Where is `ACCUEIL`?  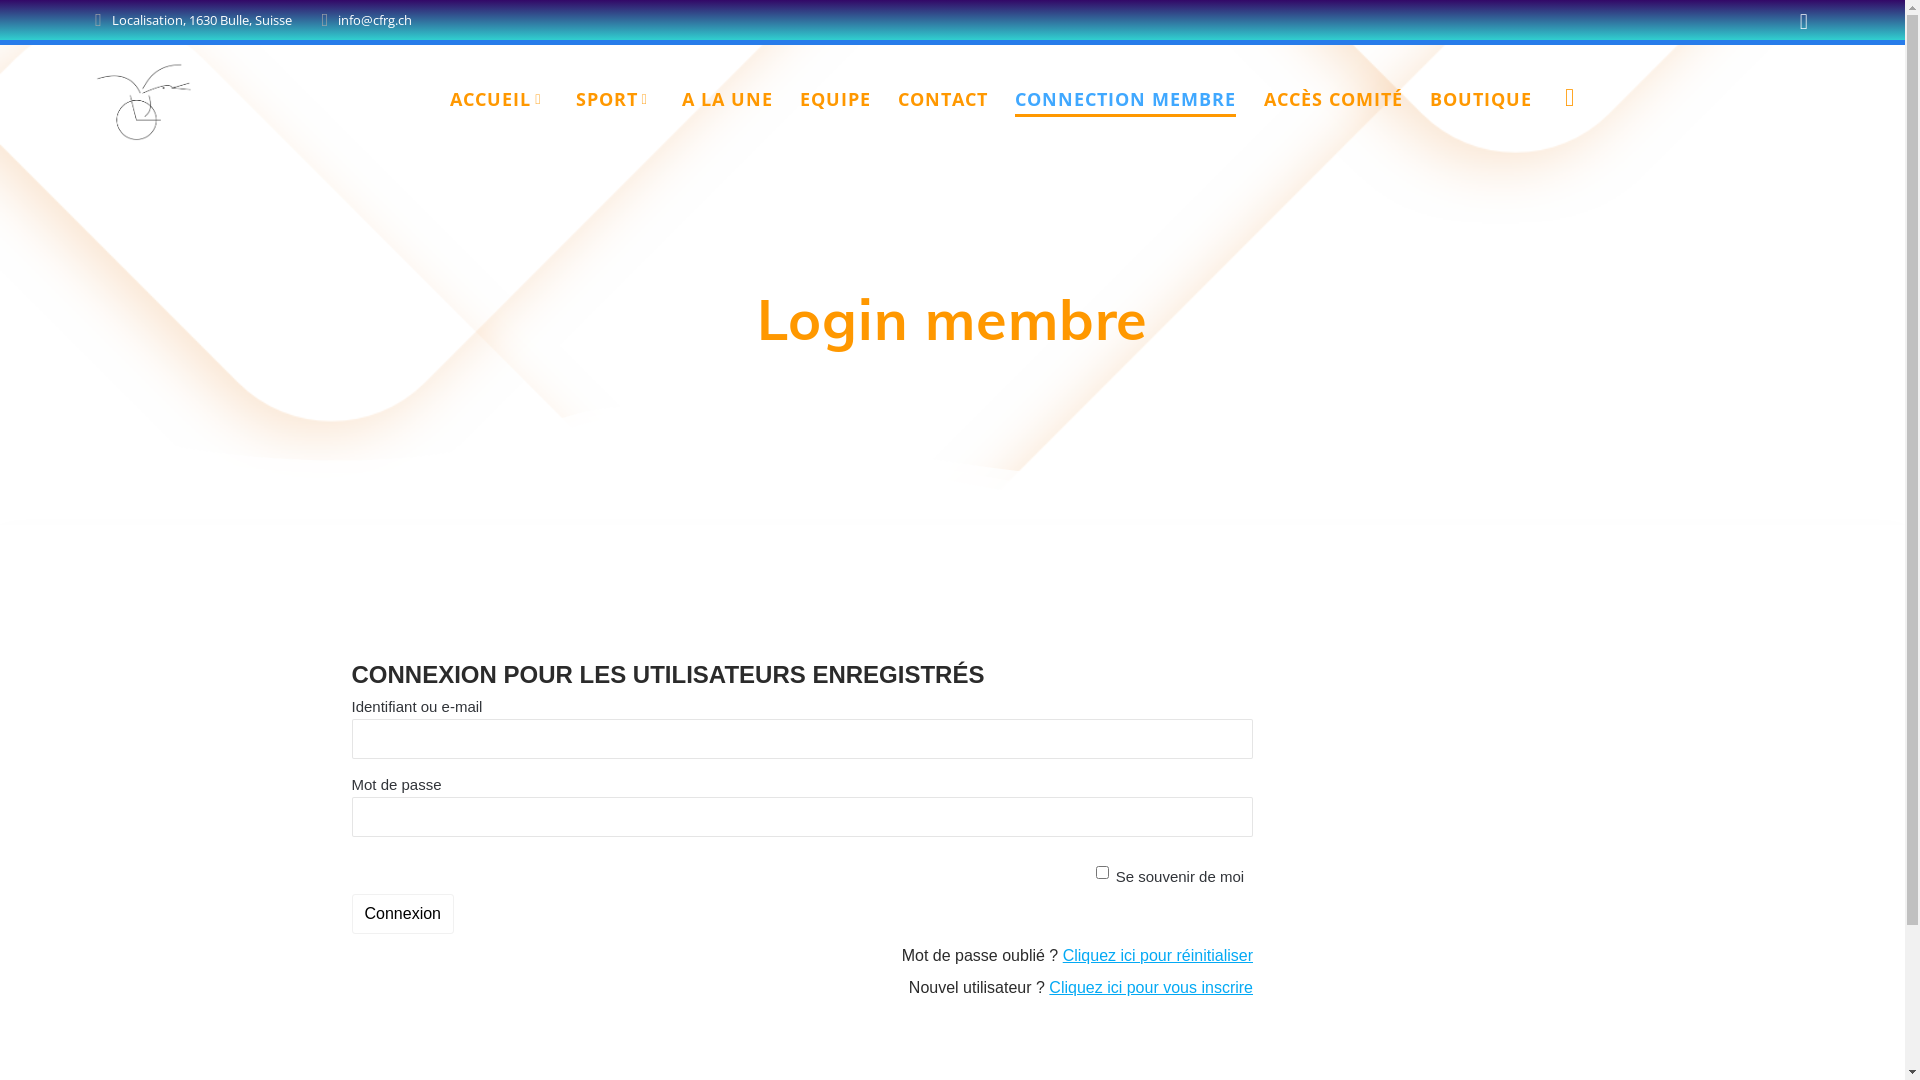 ACCUEIL is located at coordinates (499, 101).